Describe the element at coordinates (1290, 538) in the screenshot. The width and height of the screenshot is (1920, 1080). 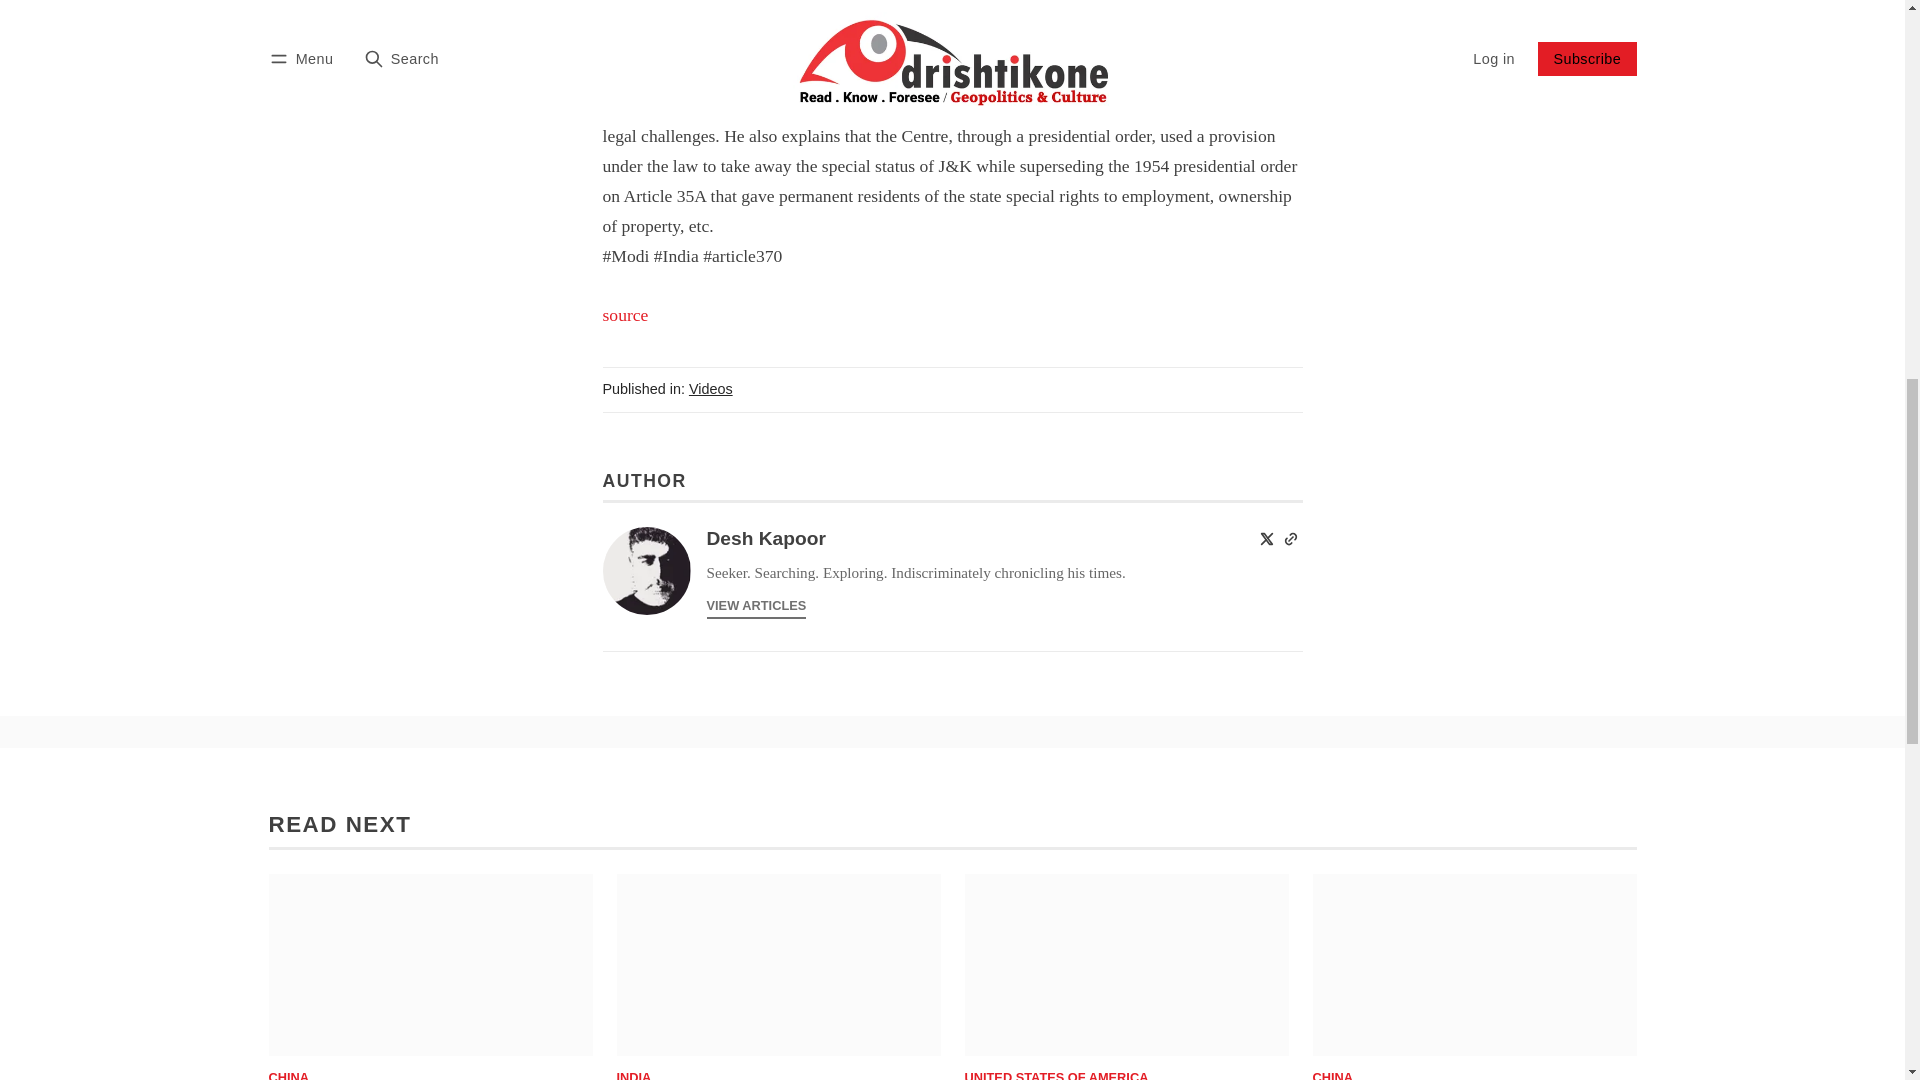
I see `Website` at that location.